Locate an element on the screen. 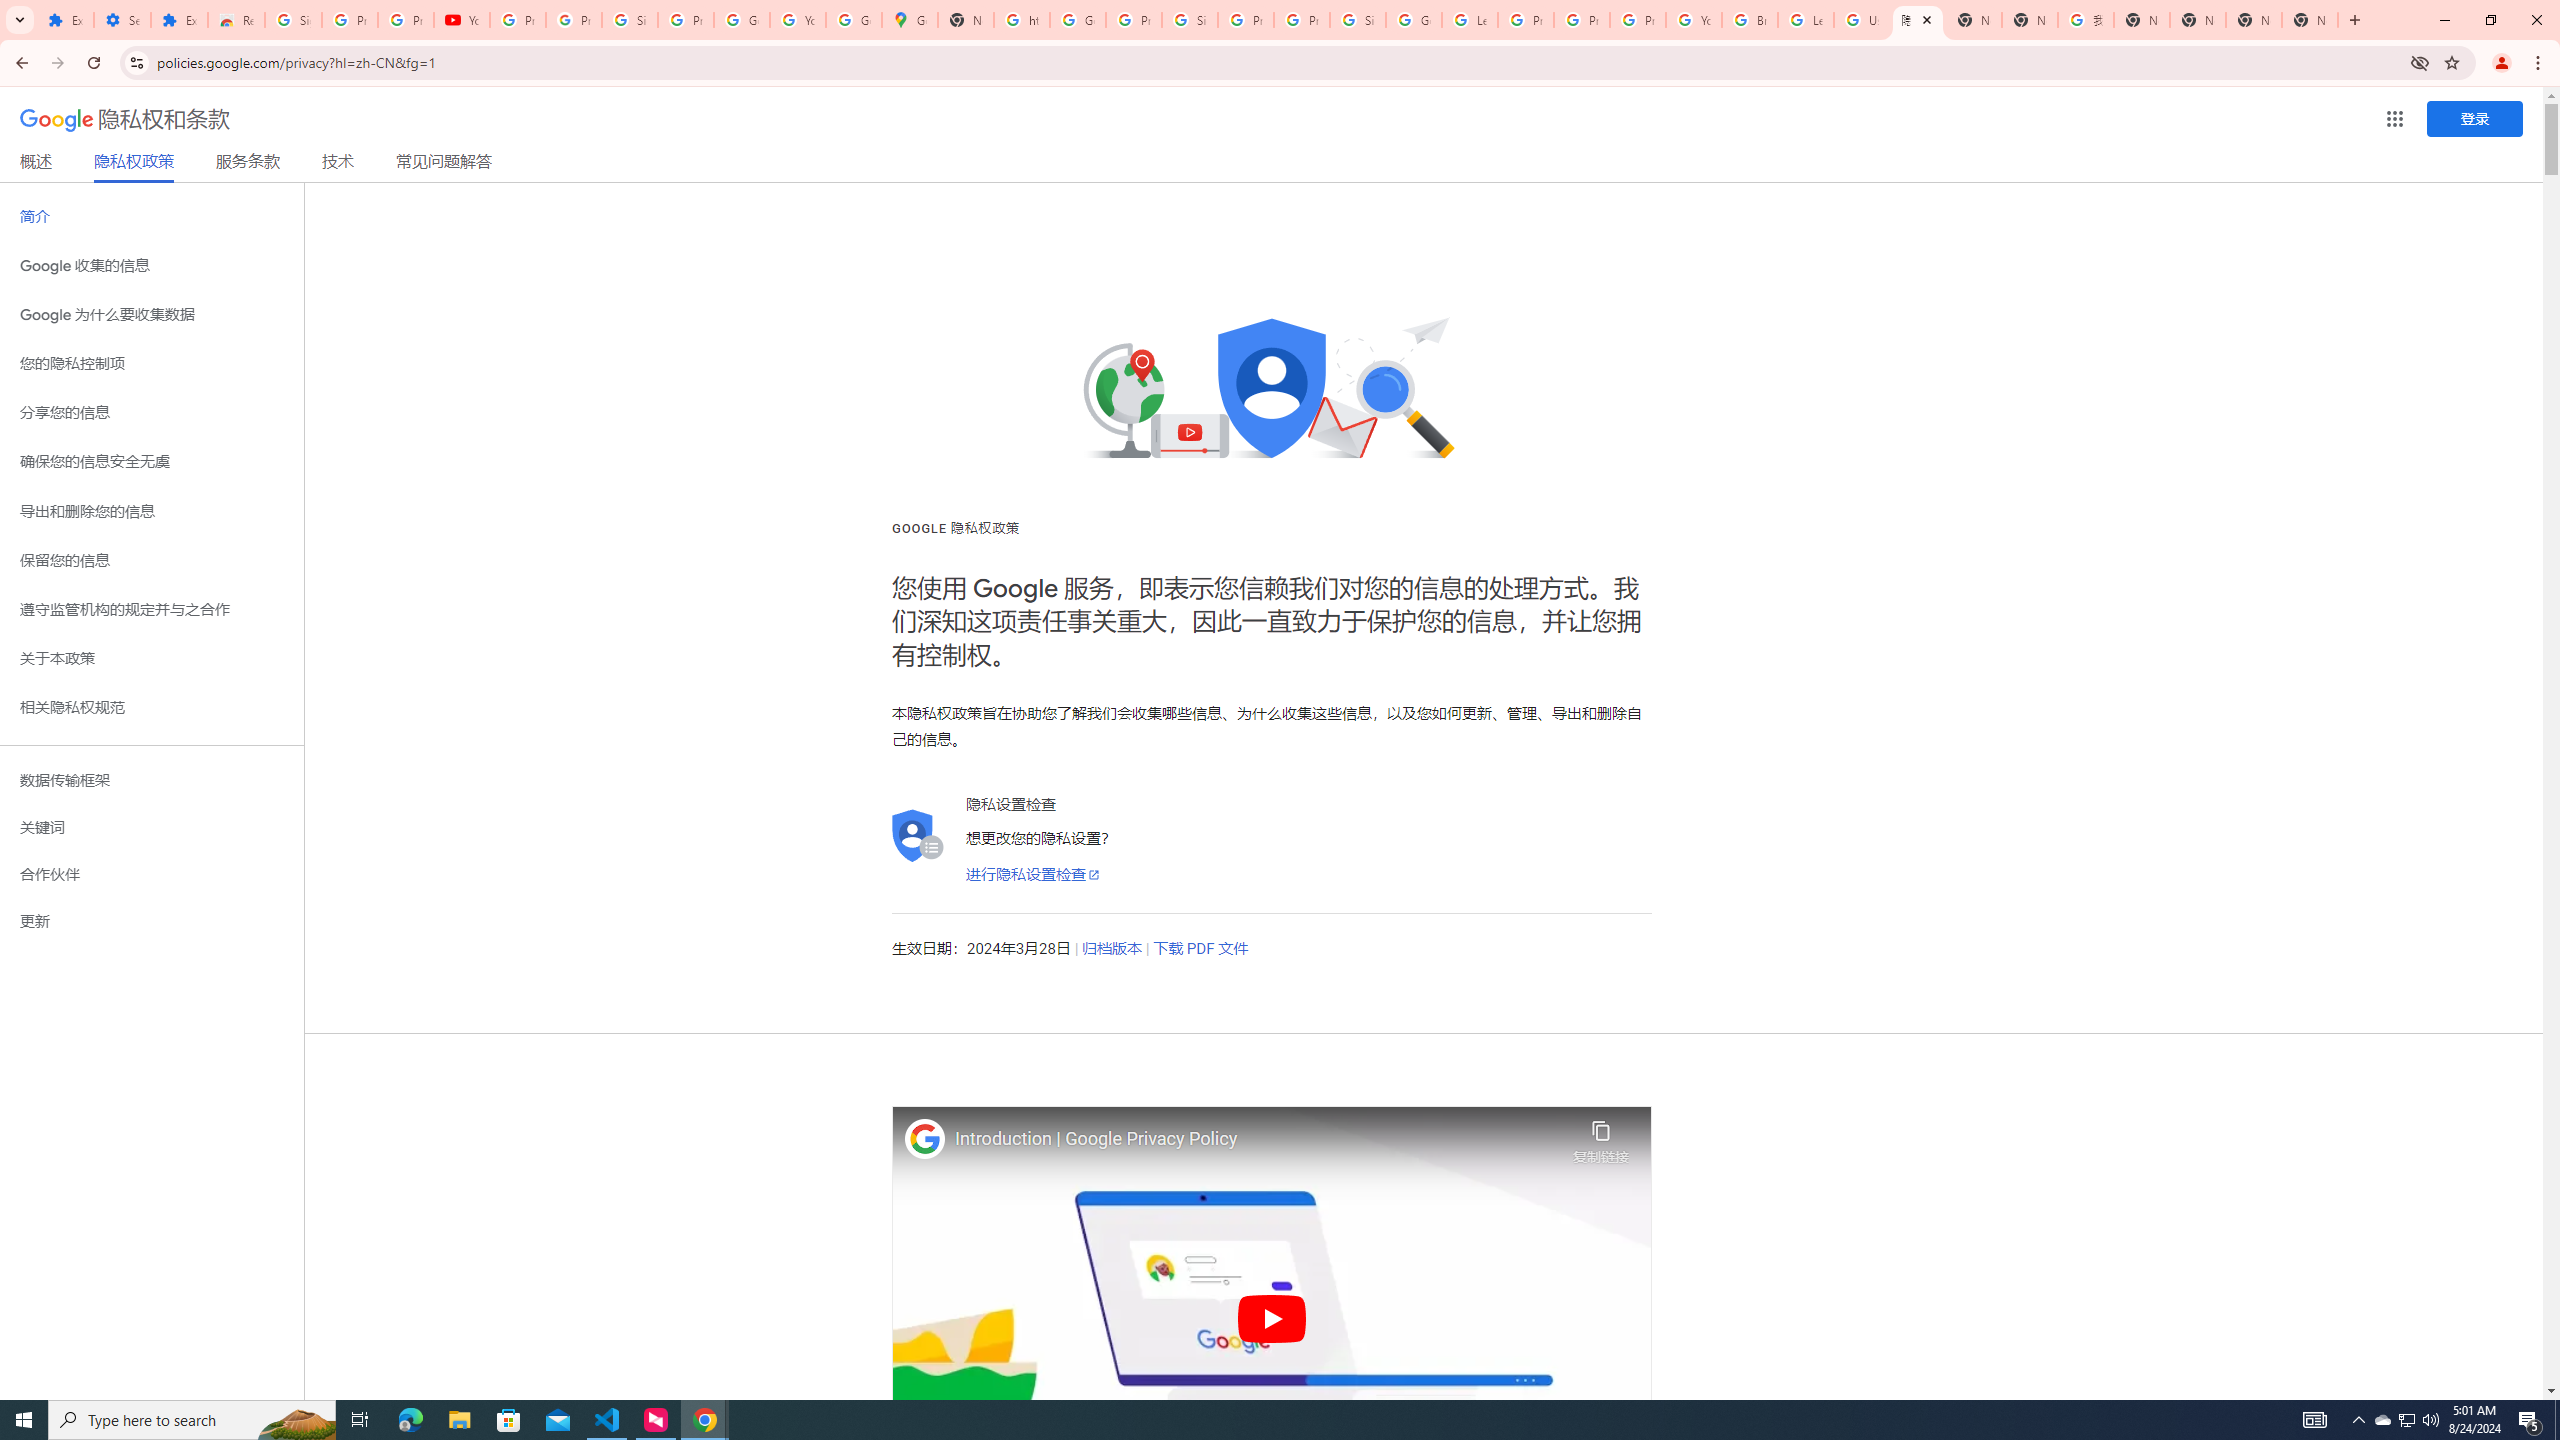 This screenshot has width=2560, height=1440. Privacy Help Center - Policies Help is located at coordinates (1526, 20).